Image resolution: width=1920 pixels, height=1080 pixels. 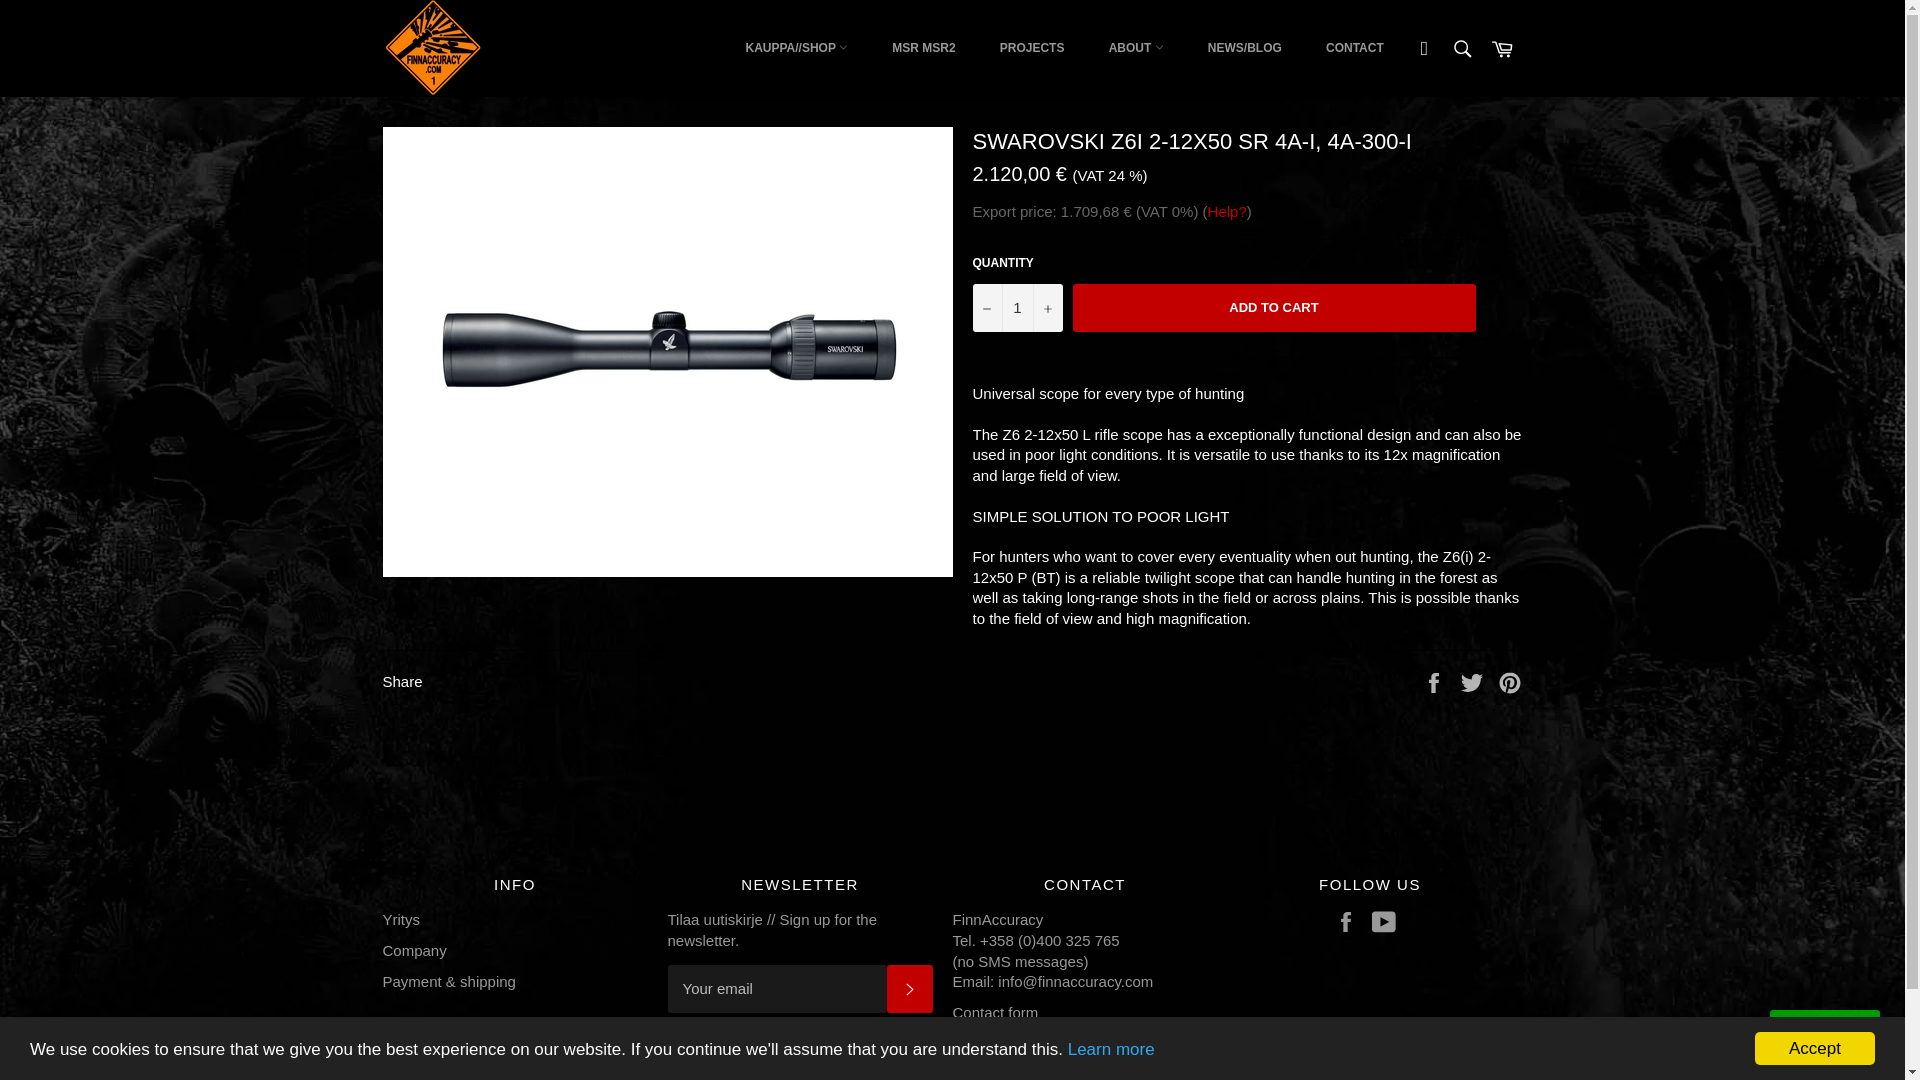 I want to click on FinnAccuracy on YouTube, so click(x=1388, y=922).